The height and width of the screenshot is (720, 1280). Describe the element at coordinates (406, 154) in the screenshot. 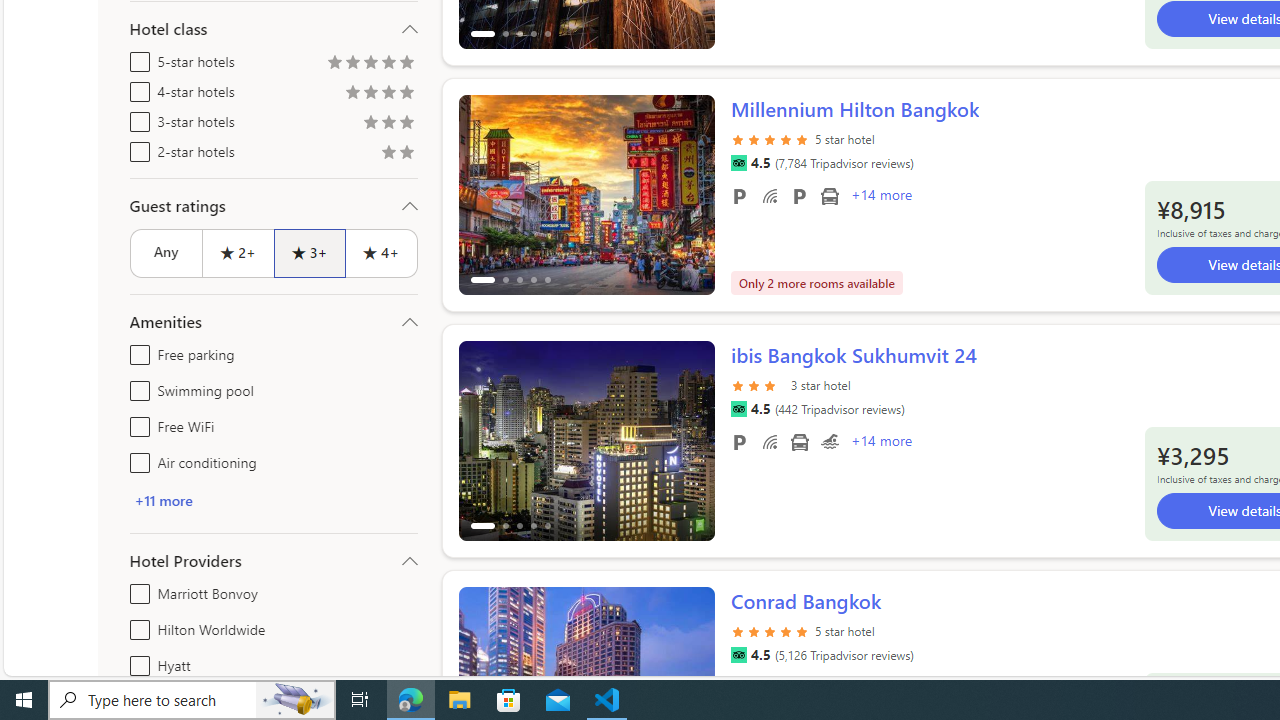

I see `Rating` at that location.